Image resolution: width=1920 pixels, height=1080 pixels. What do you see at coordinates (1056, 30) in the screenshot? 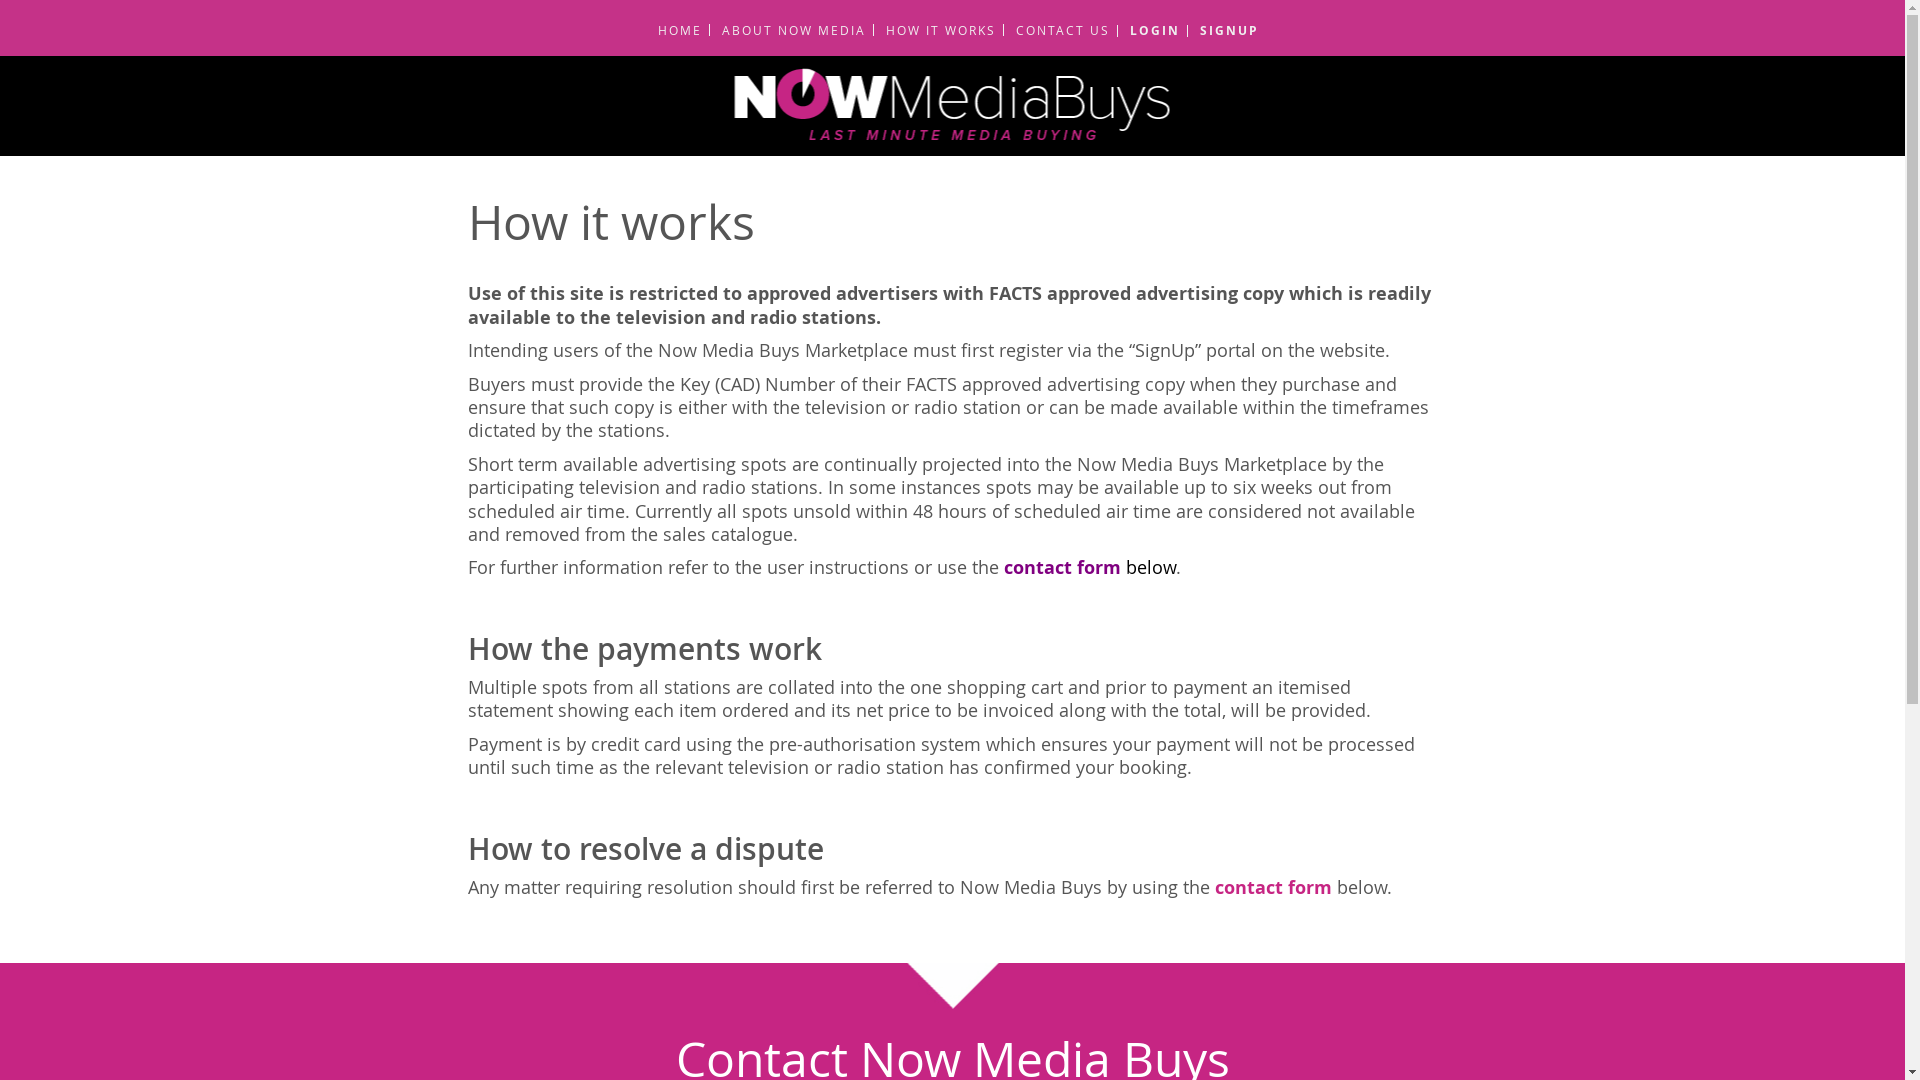
I see `CONTACT US` at bounding box center [1056, 30].